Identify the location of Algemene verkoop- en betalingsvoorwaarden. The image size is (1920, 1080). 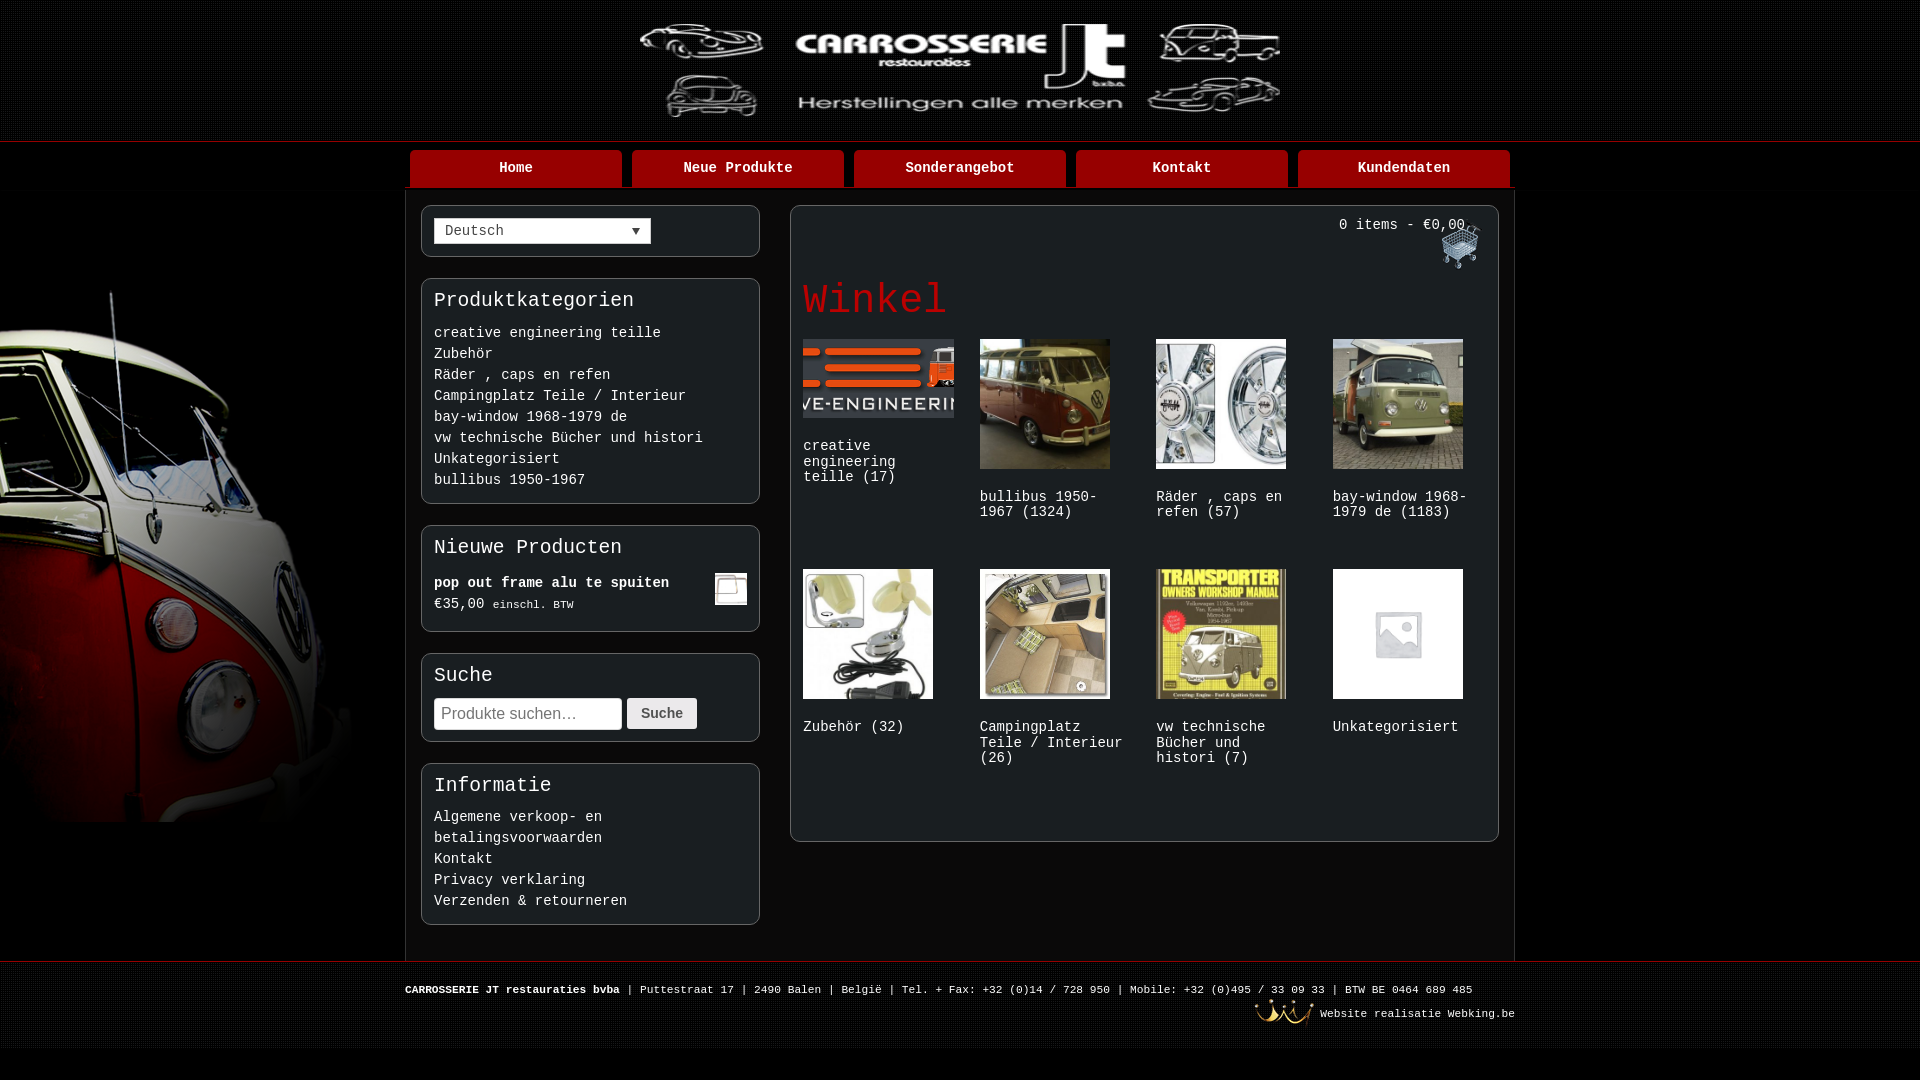
(518, 828).